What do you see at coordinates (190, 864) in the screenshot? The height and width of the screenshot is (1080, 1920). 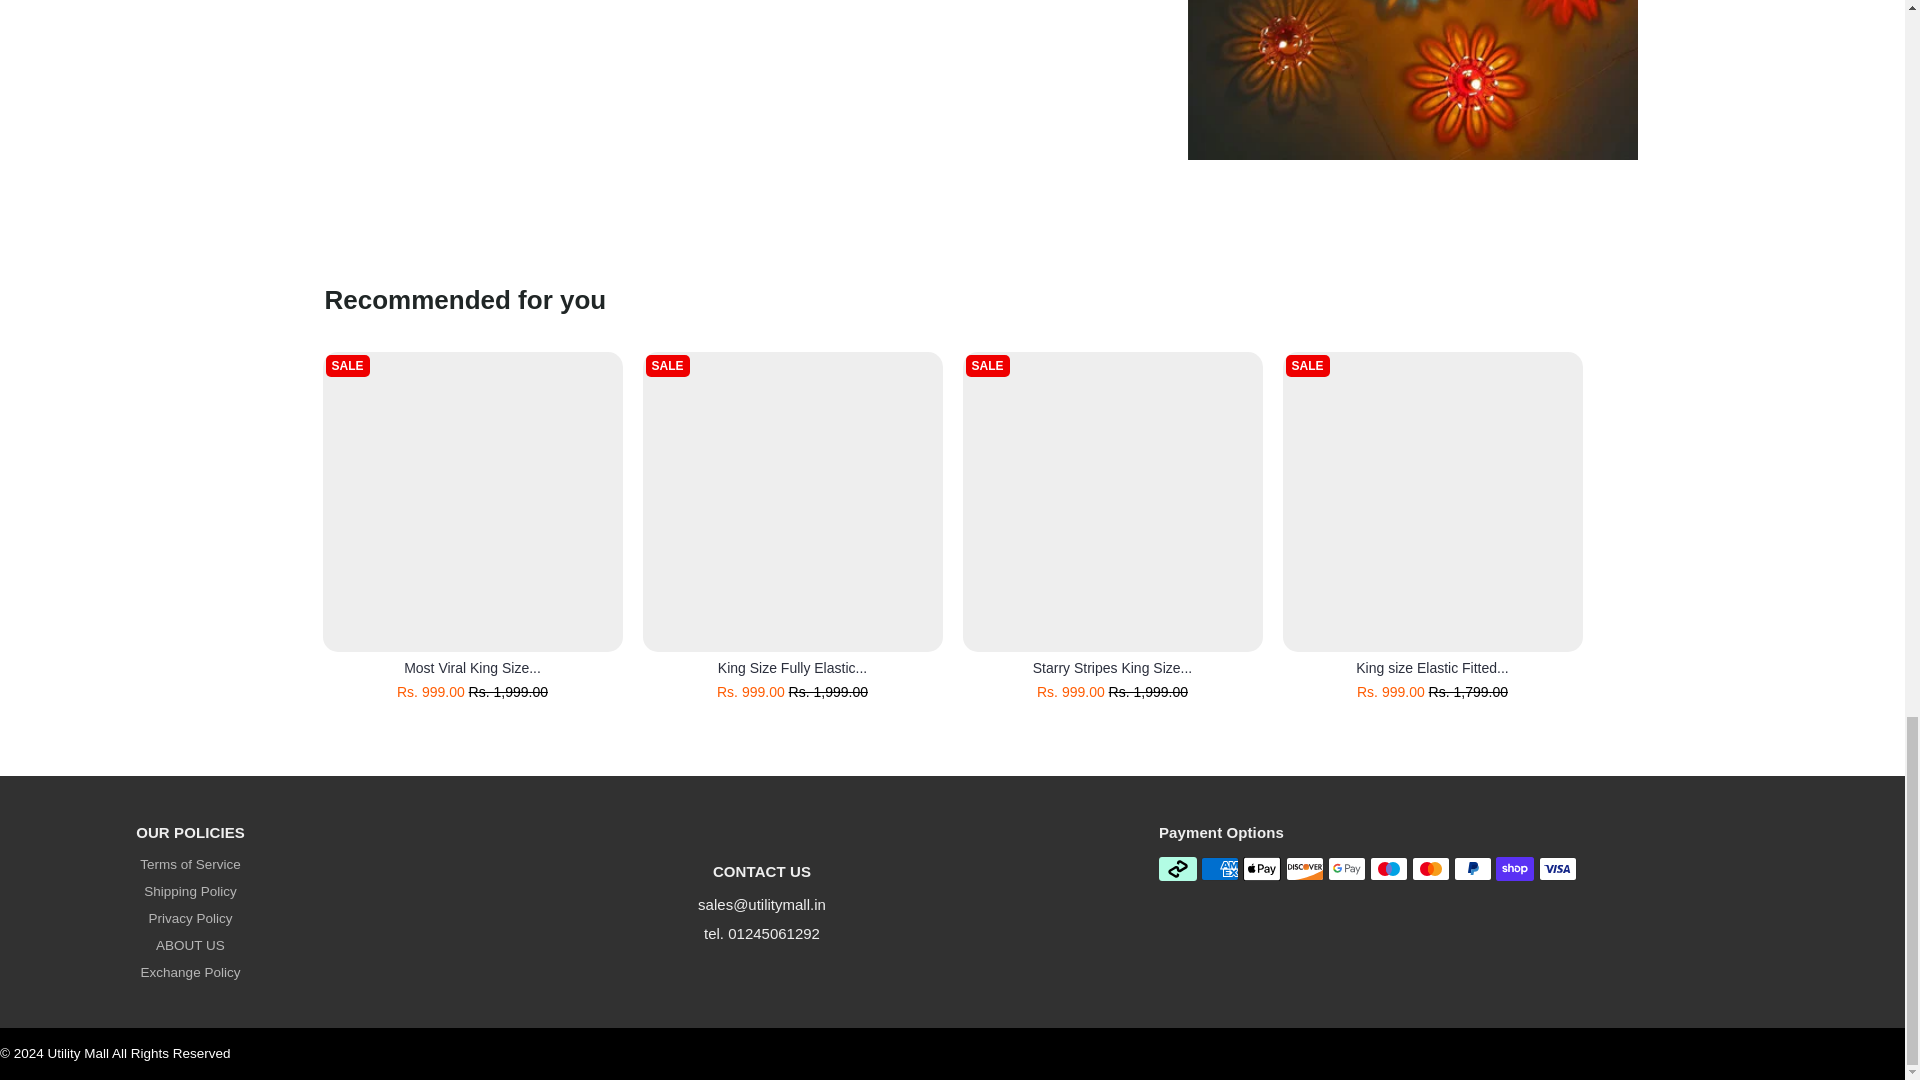 I see `Terms of Service` at bounding box center [190, 864].